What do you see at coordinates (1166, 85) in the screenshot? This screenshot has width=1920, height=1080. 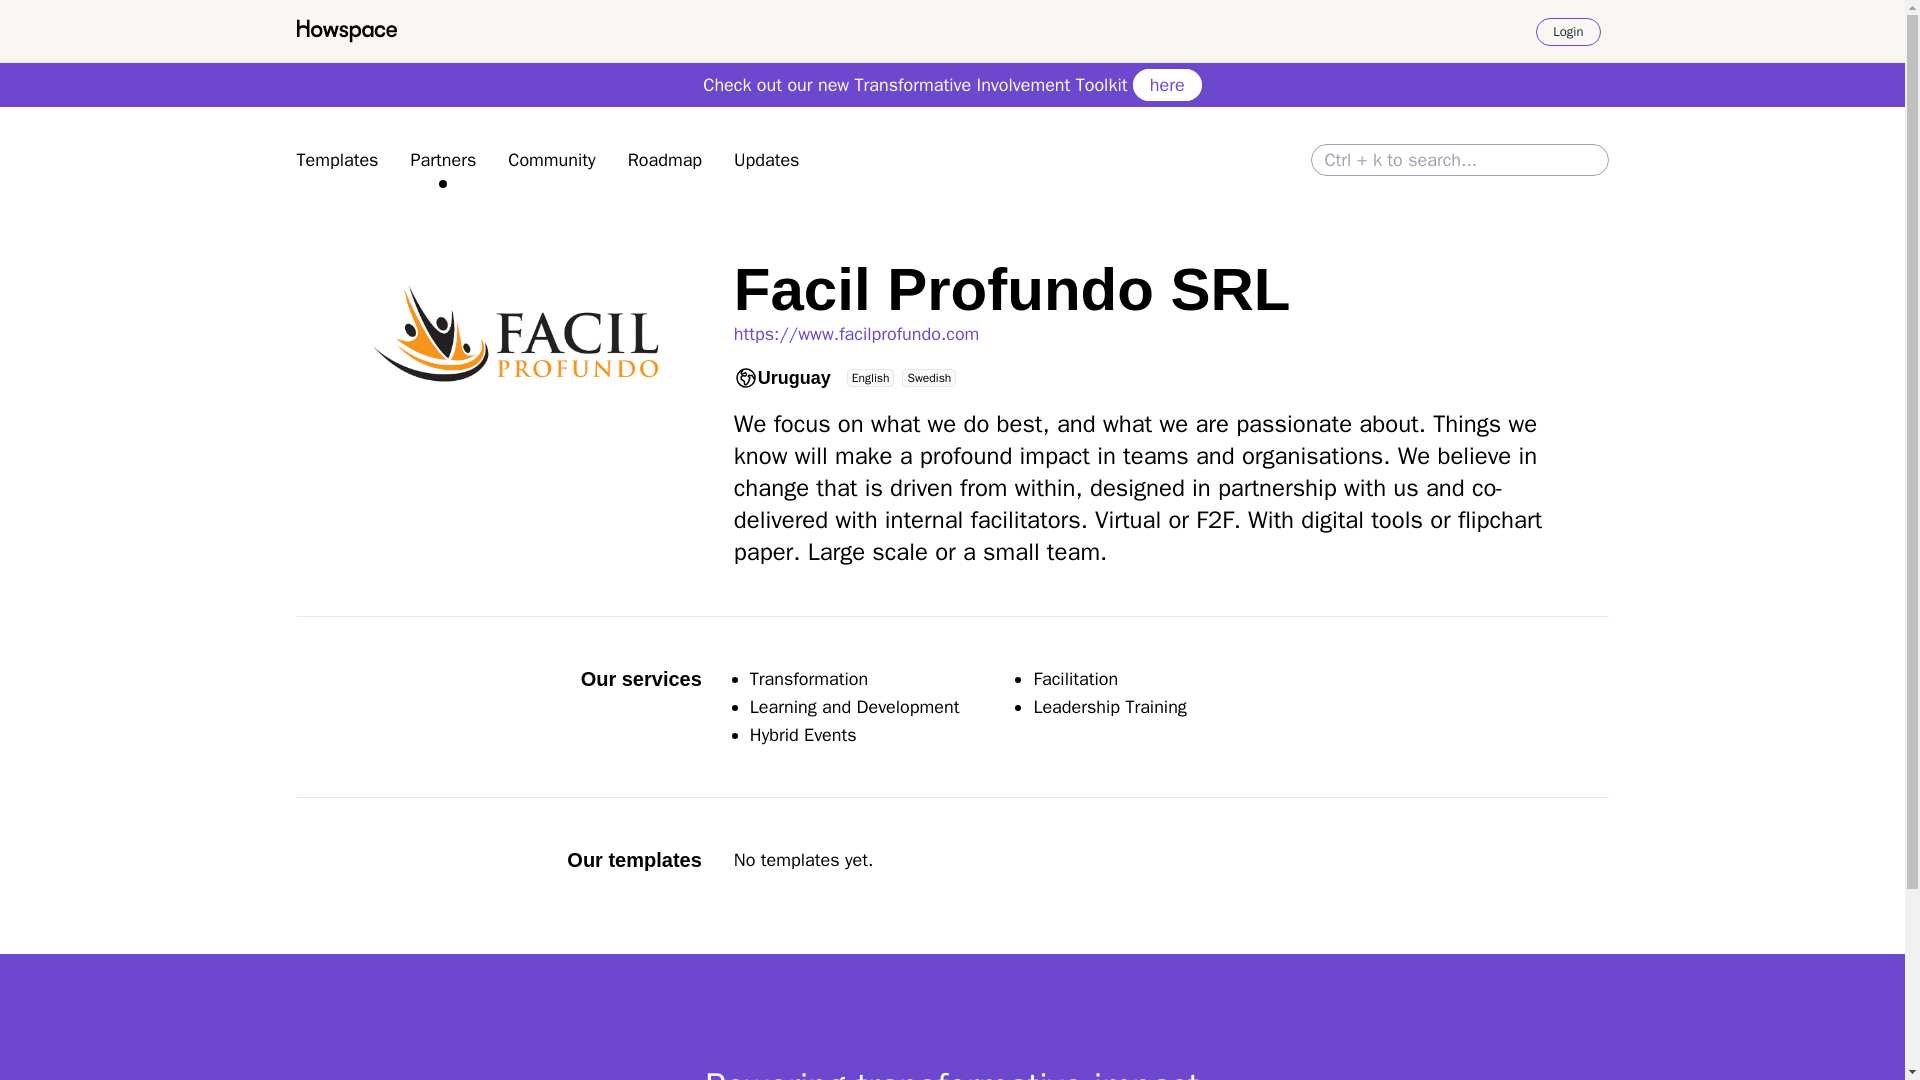 I see `here` at bounding box center [1166, 85].